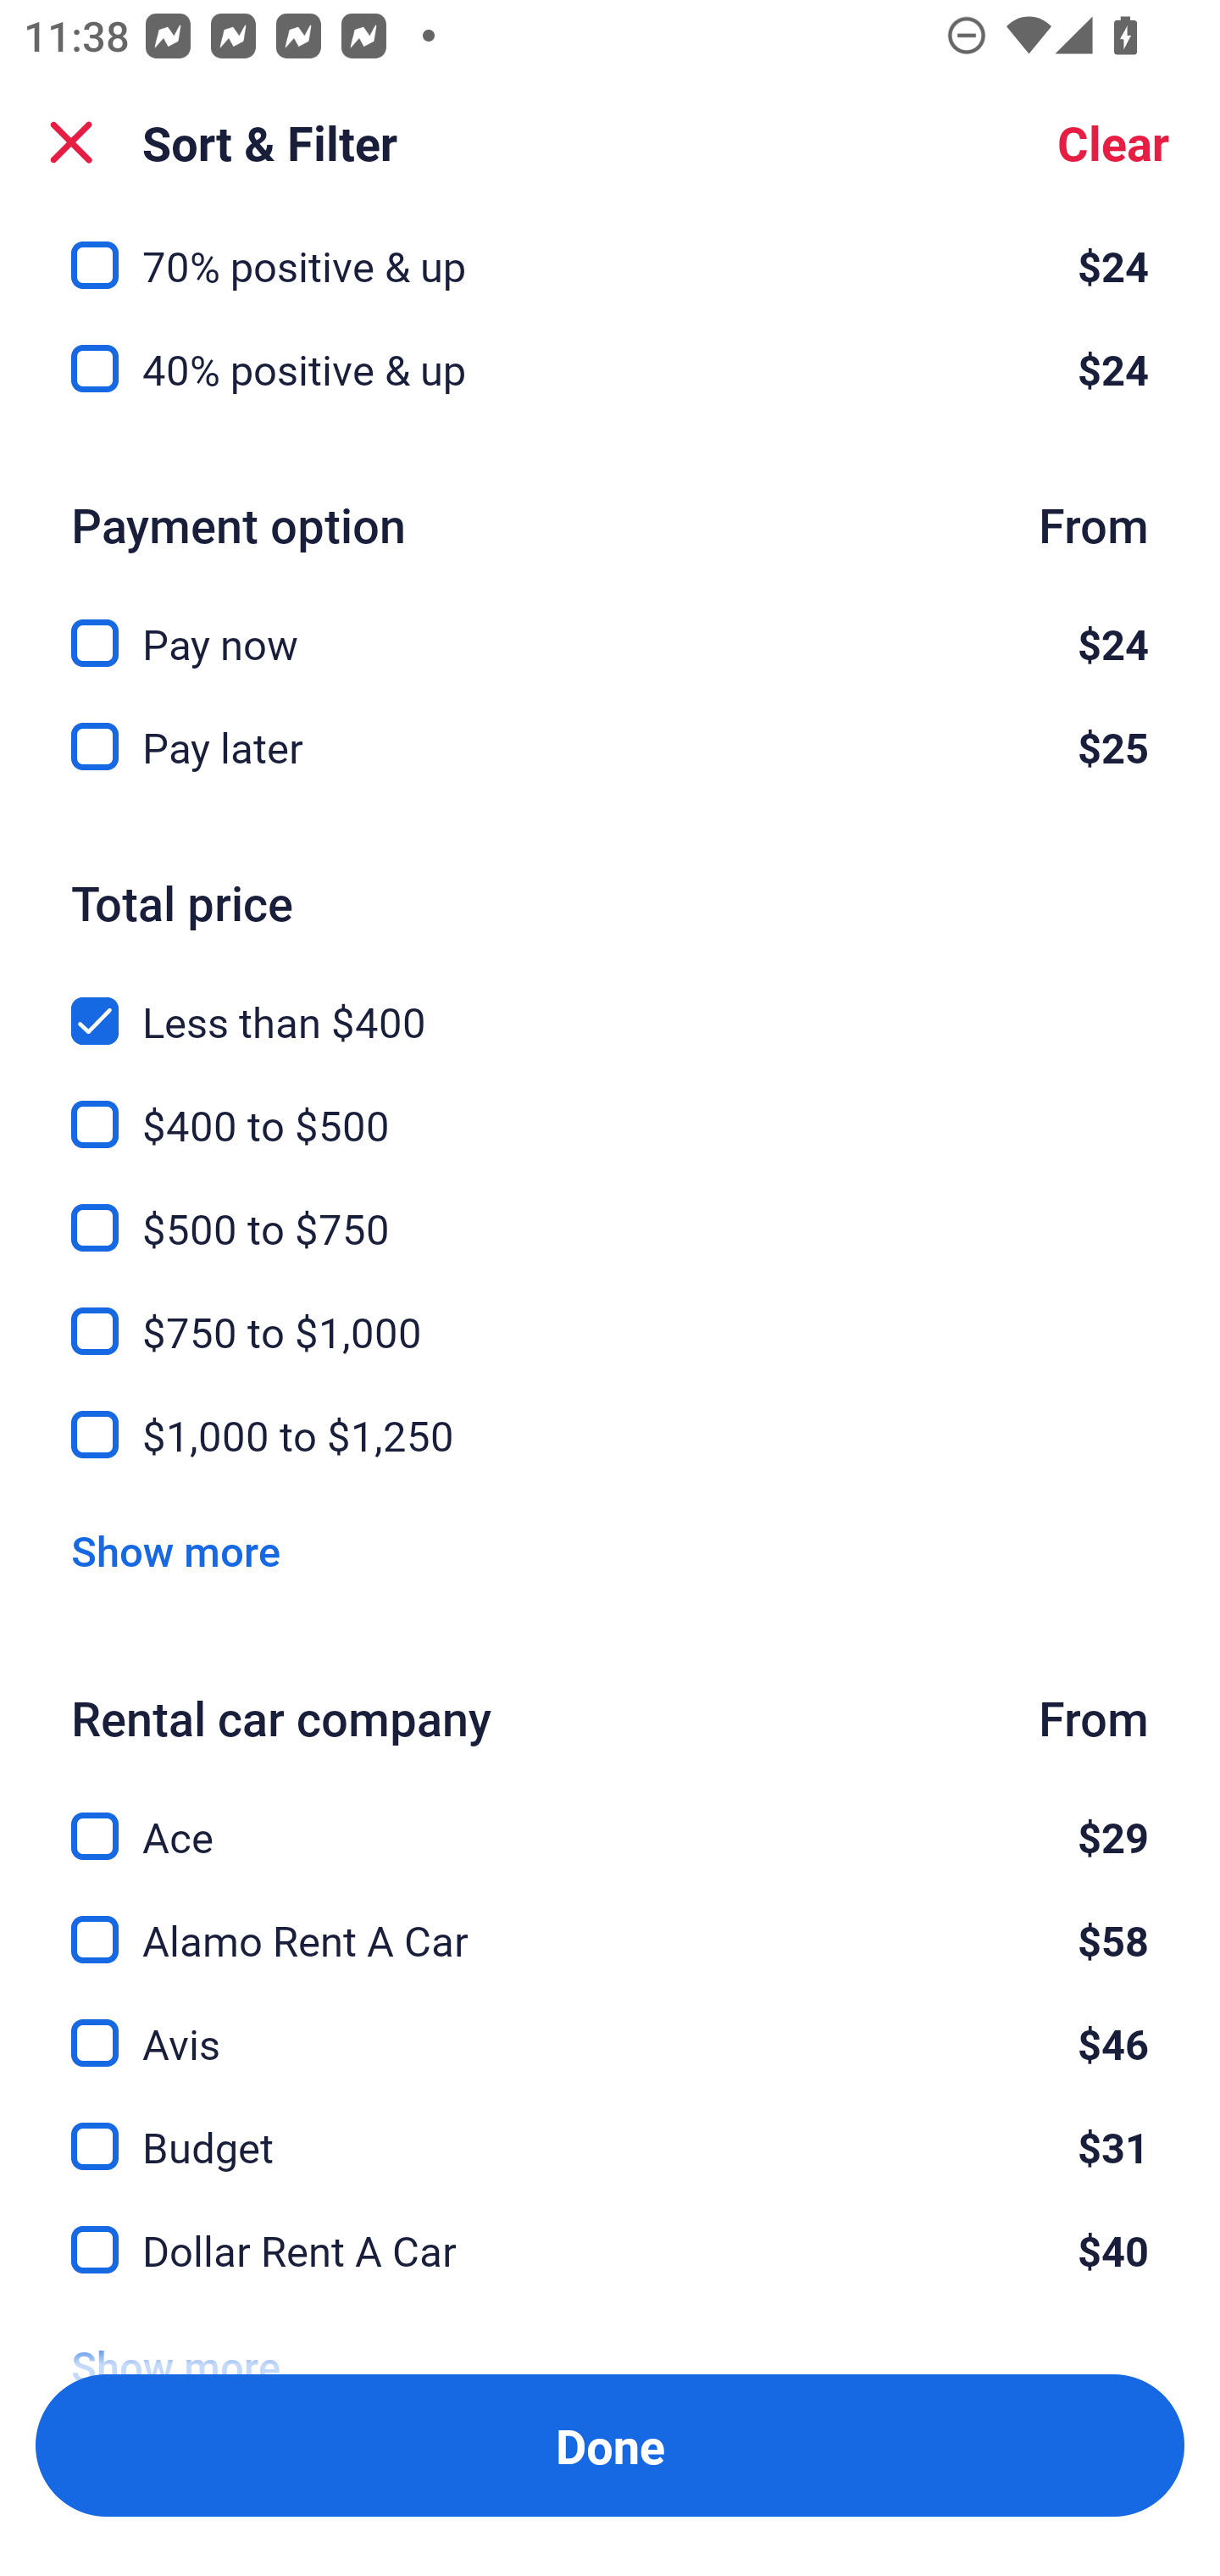  I want to click on Clear, so click(1113, 142).